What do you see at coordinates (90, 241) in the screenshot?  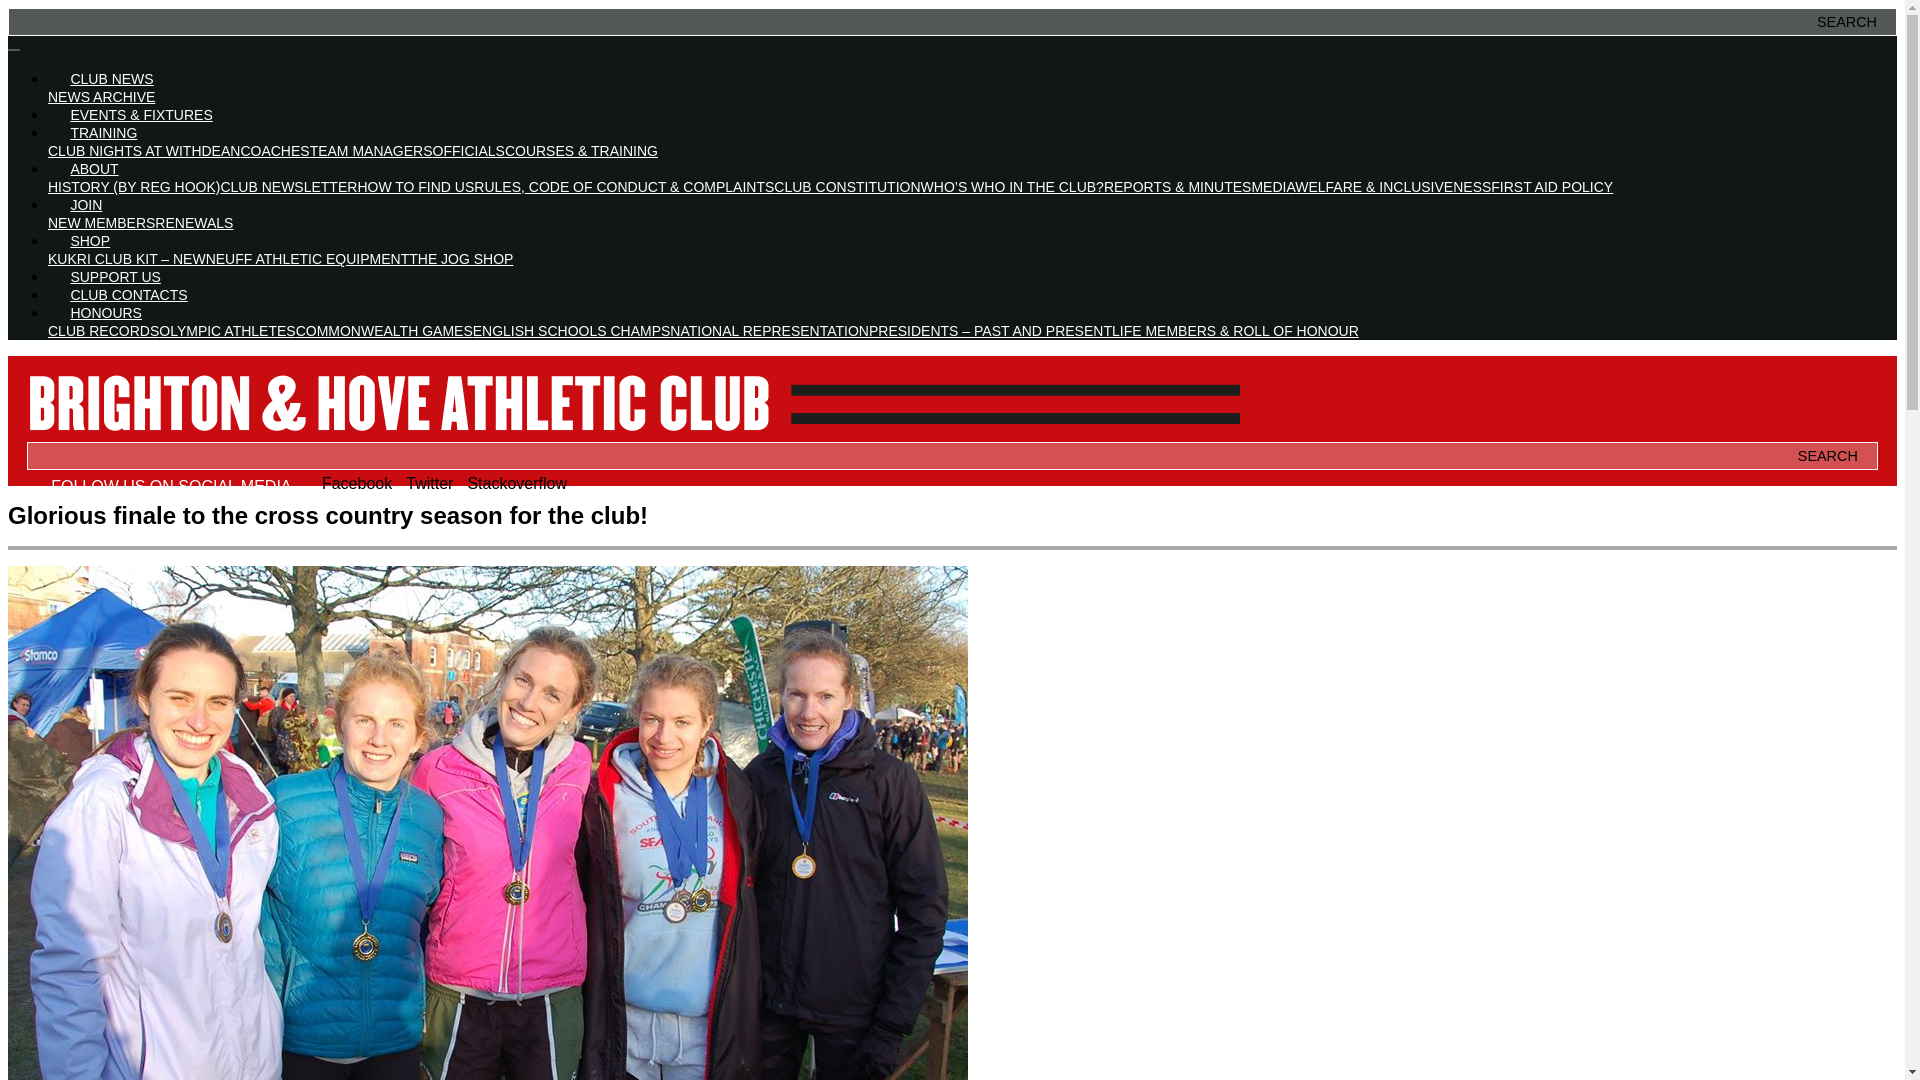 I see `SHOP` at bounding box center [90, 241].